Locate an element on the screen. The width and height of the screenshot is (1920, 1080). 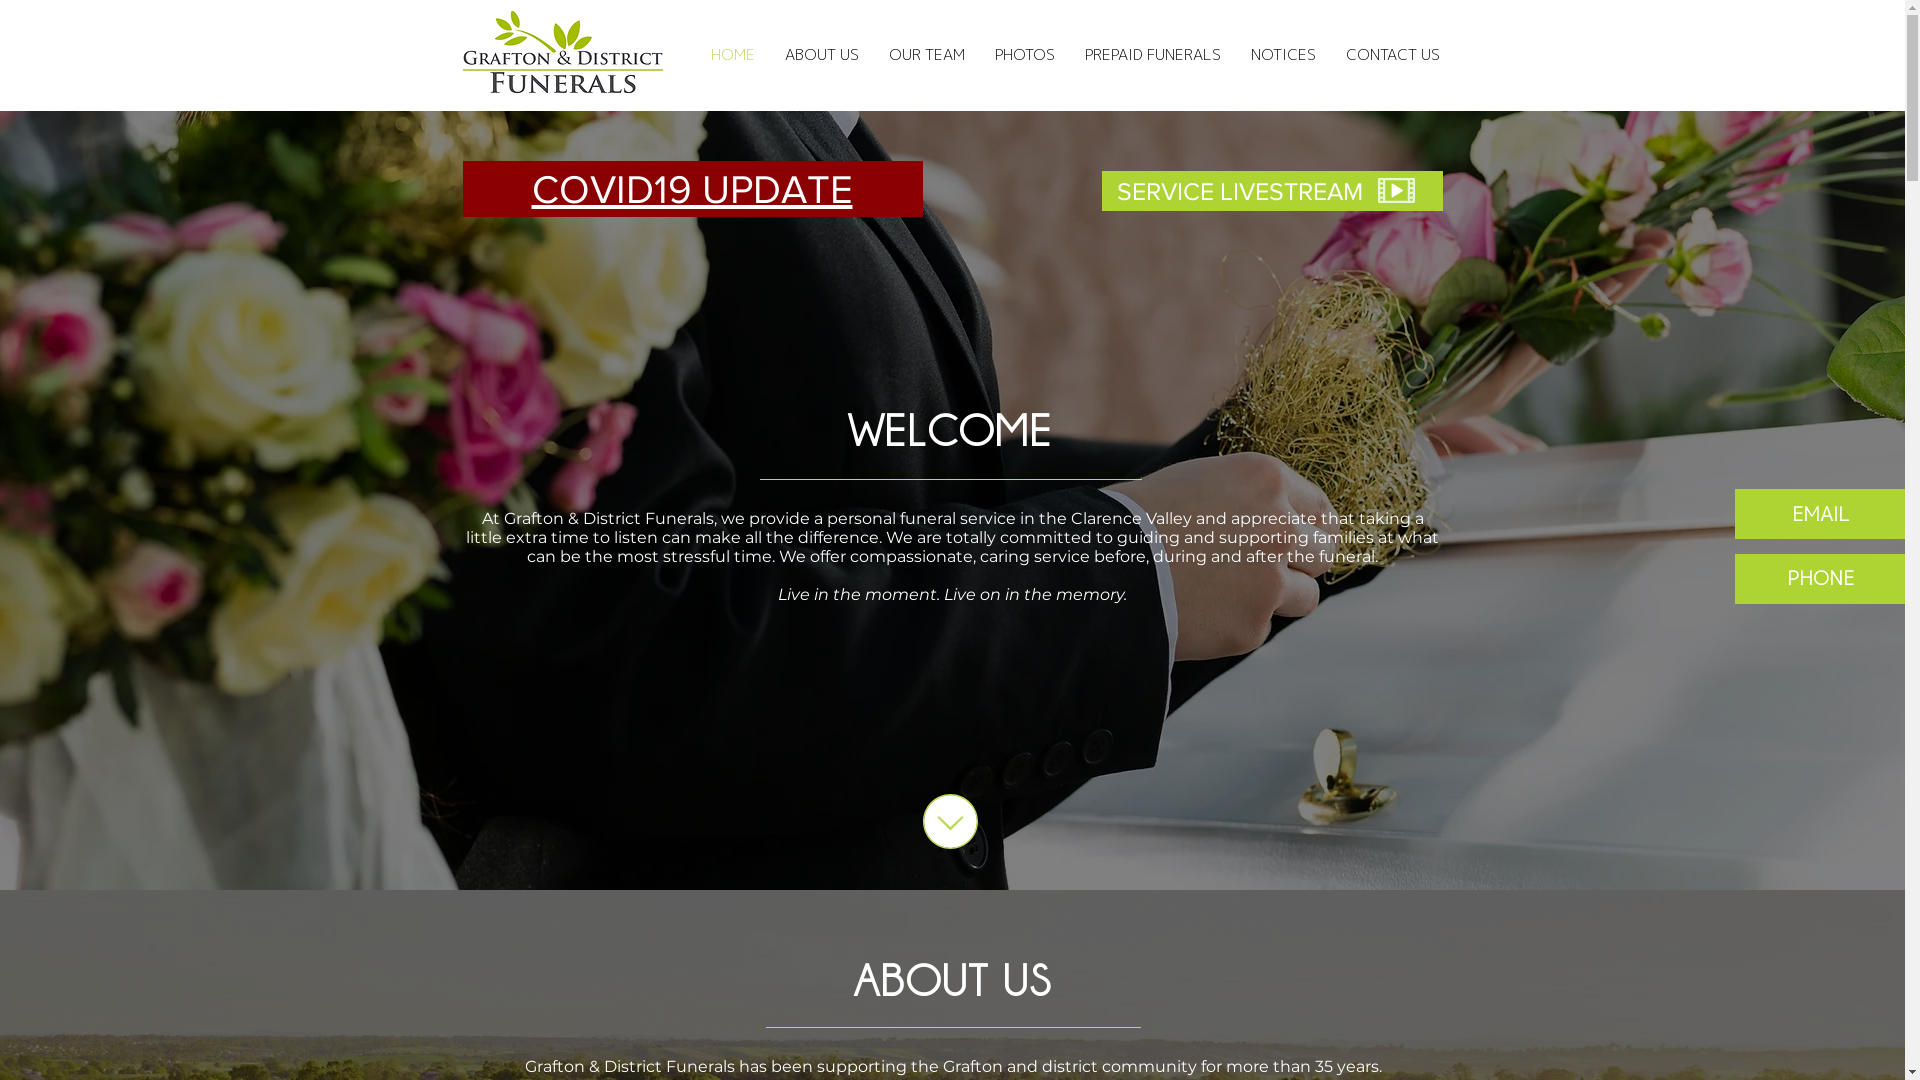
COVID19 UPDATE is located at coordinates (692, 189).